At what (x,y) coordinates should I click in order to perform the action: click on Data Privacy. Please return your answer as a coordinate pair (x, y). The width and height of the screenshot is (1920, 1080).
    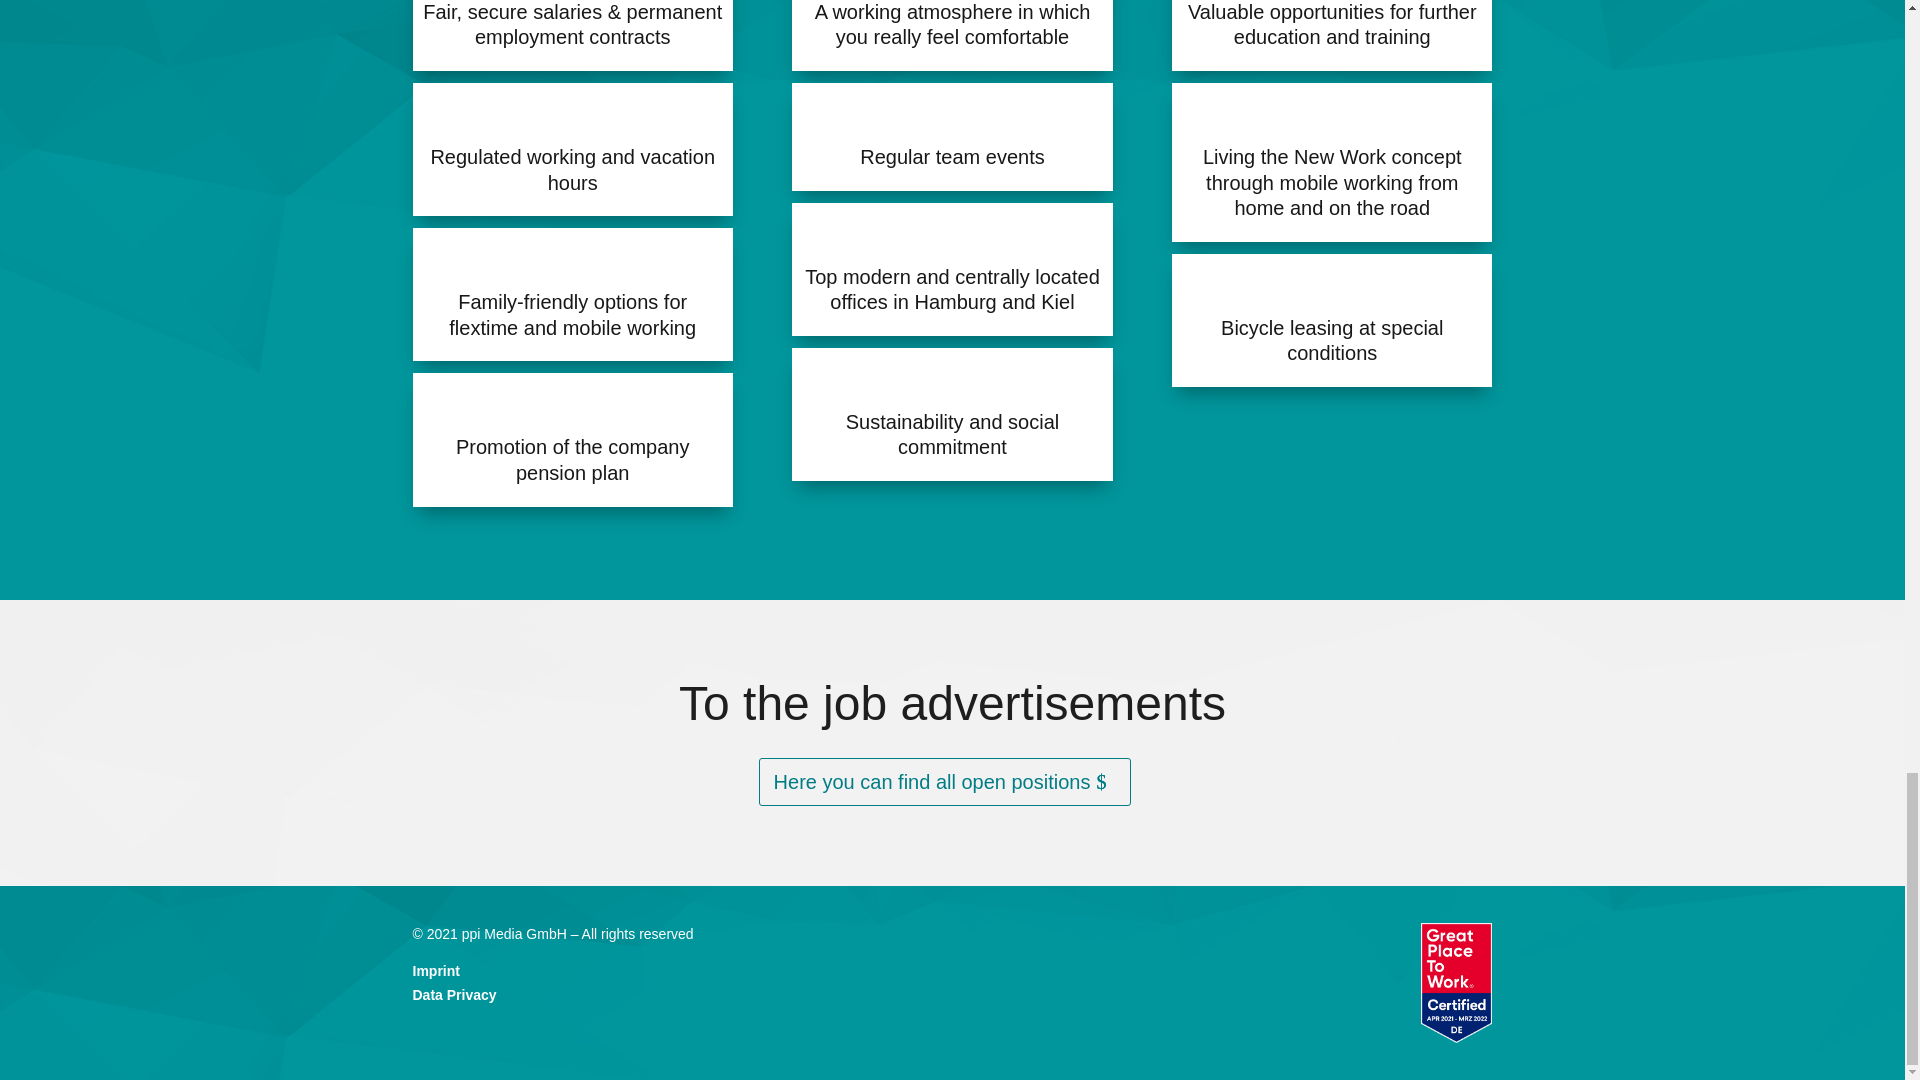
    Looking at the image, I should click on (454, 995).